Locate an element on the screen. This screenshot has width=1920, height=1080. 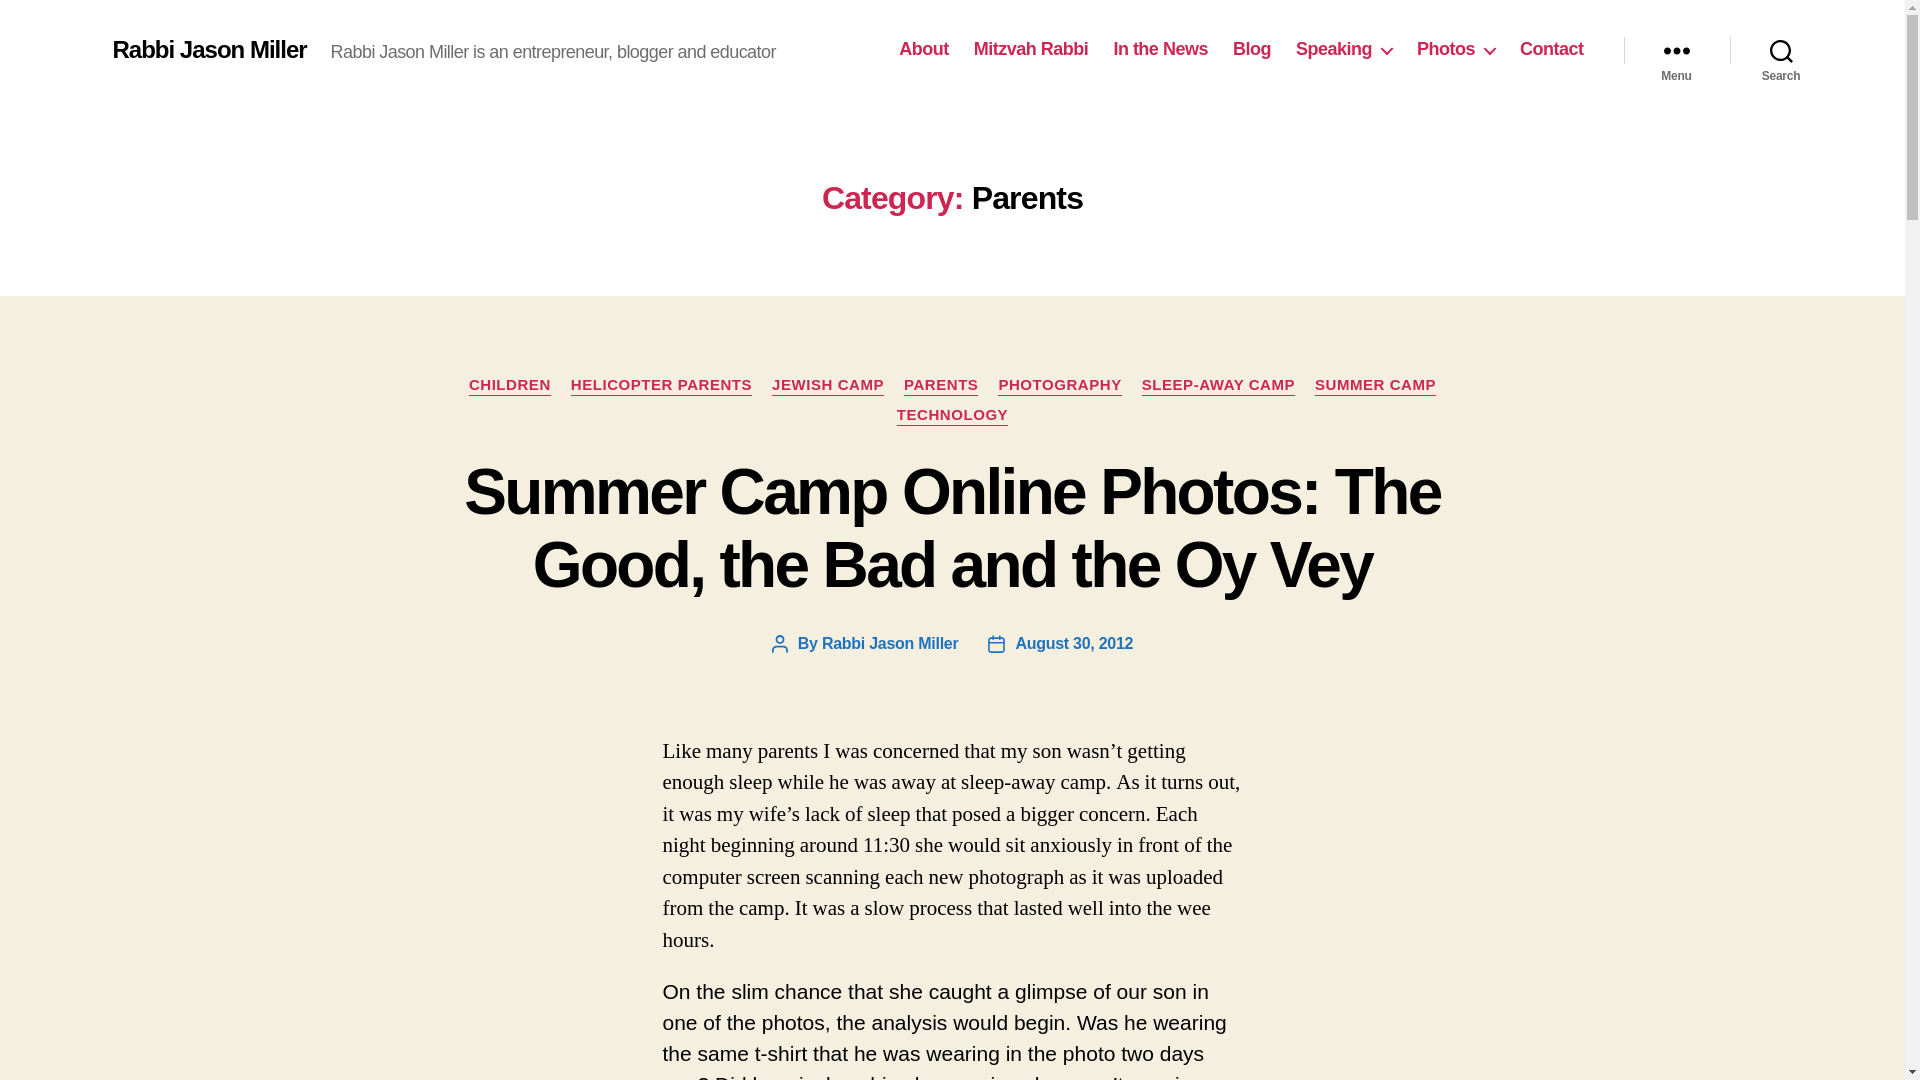
Speaking is located at coordinates (1344, 49).